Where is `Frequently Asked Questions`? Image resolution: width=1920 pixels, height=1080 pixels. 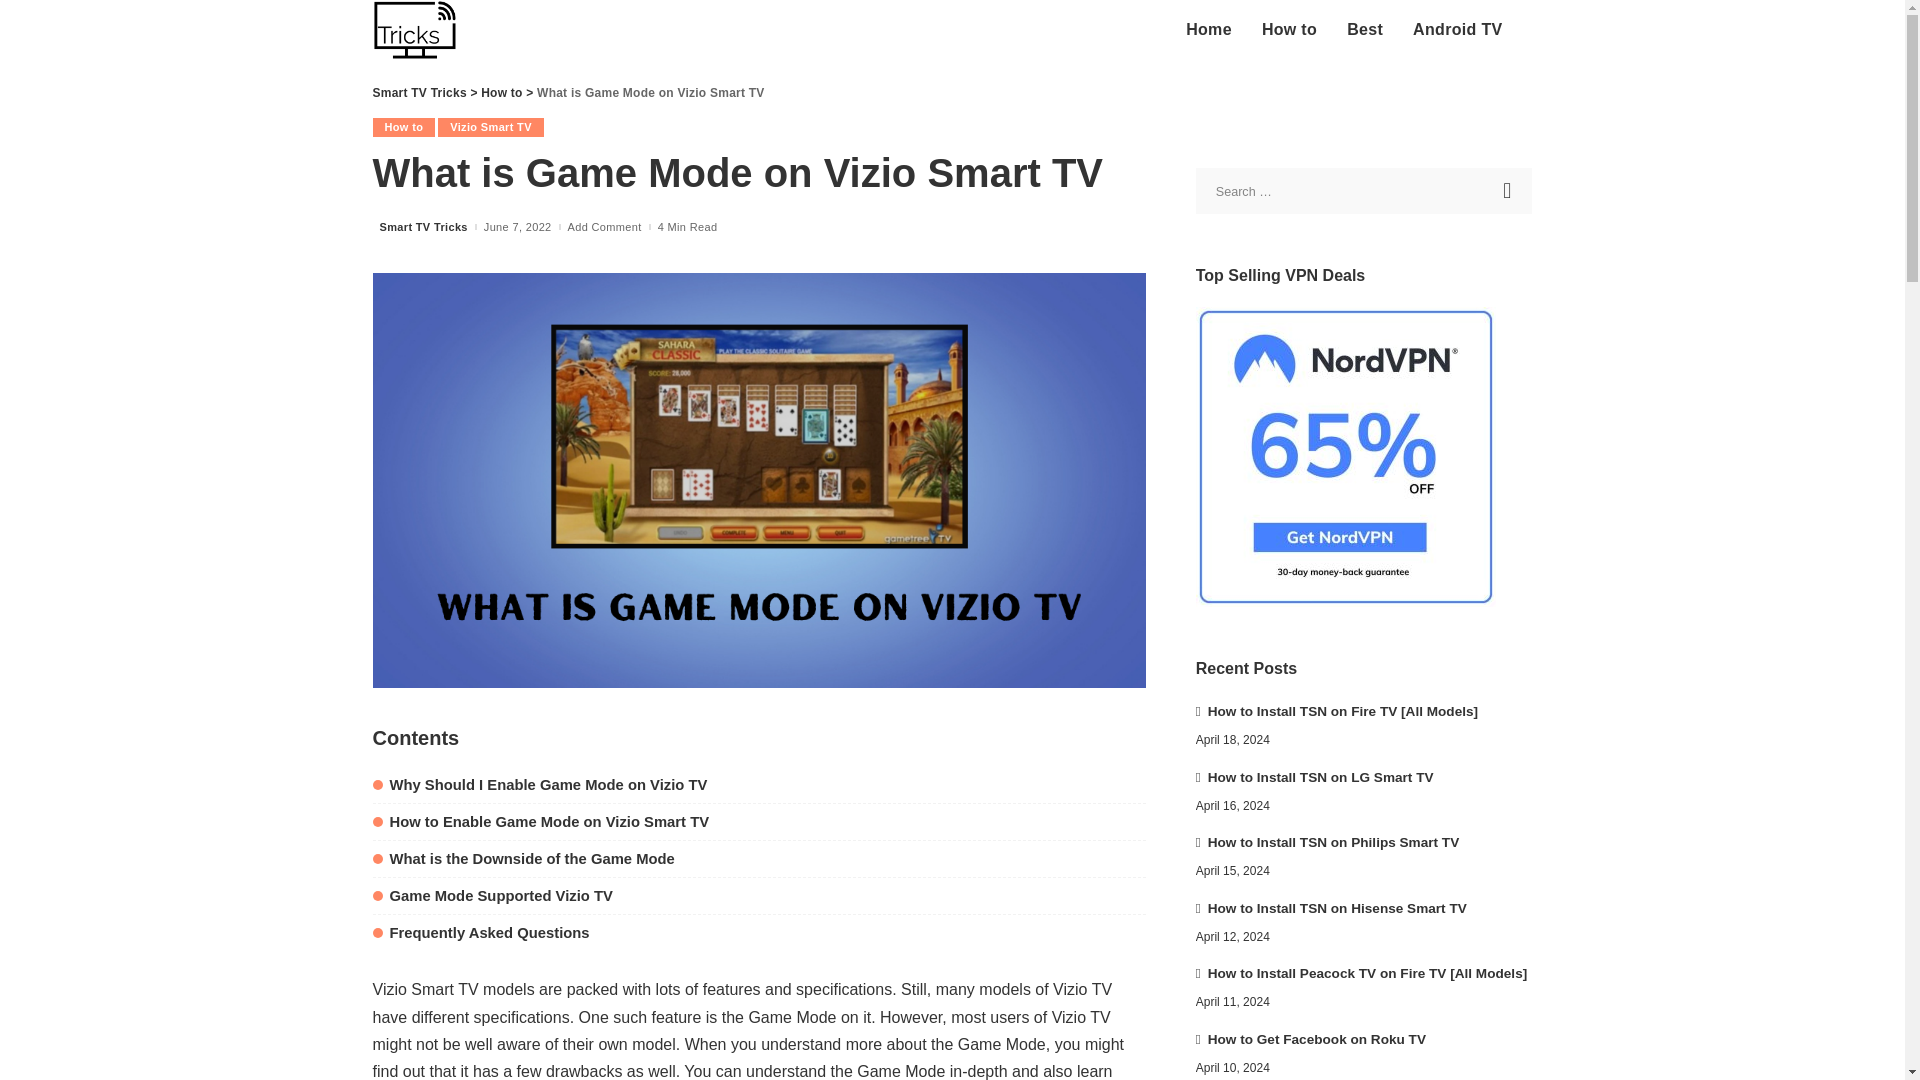
Frequently Asked Questions is located at coordinates (480, 932).